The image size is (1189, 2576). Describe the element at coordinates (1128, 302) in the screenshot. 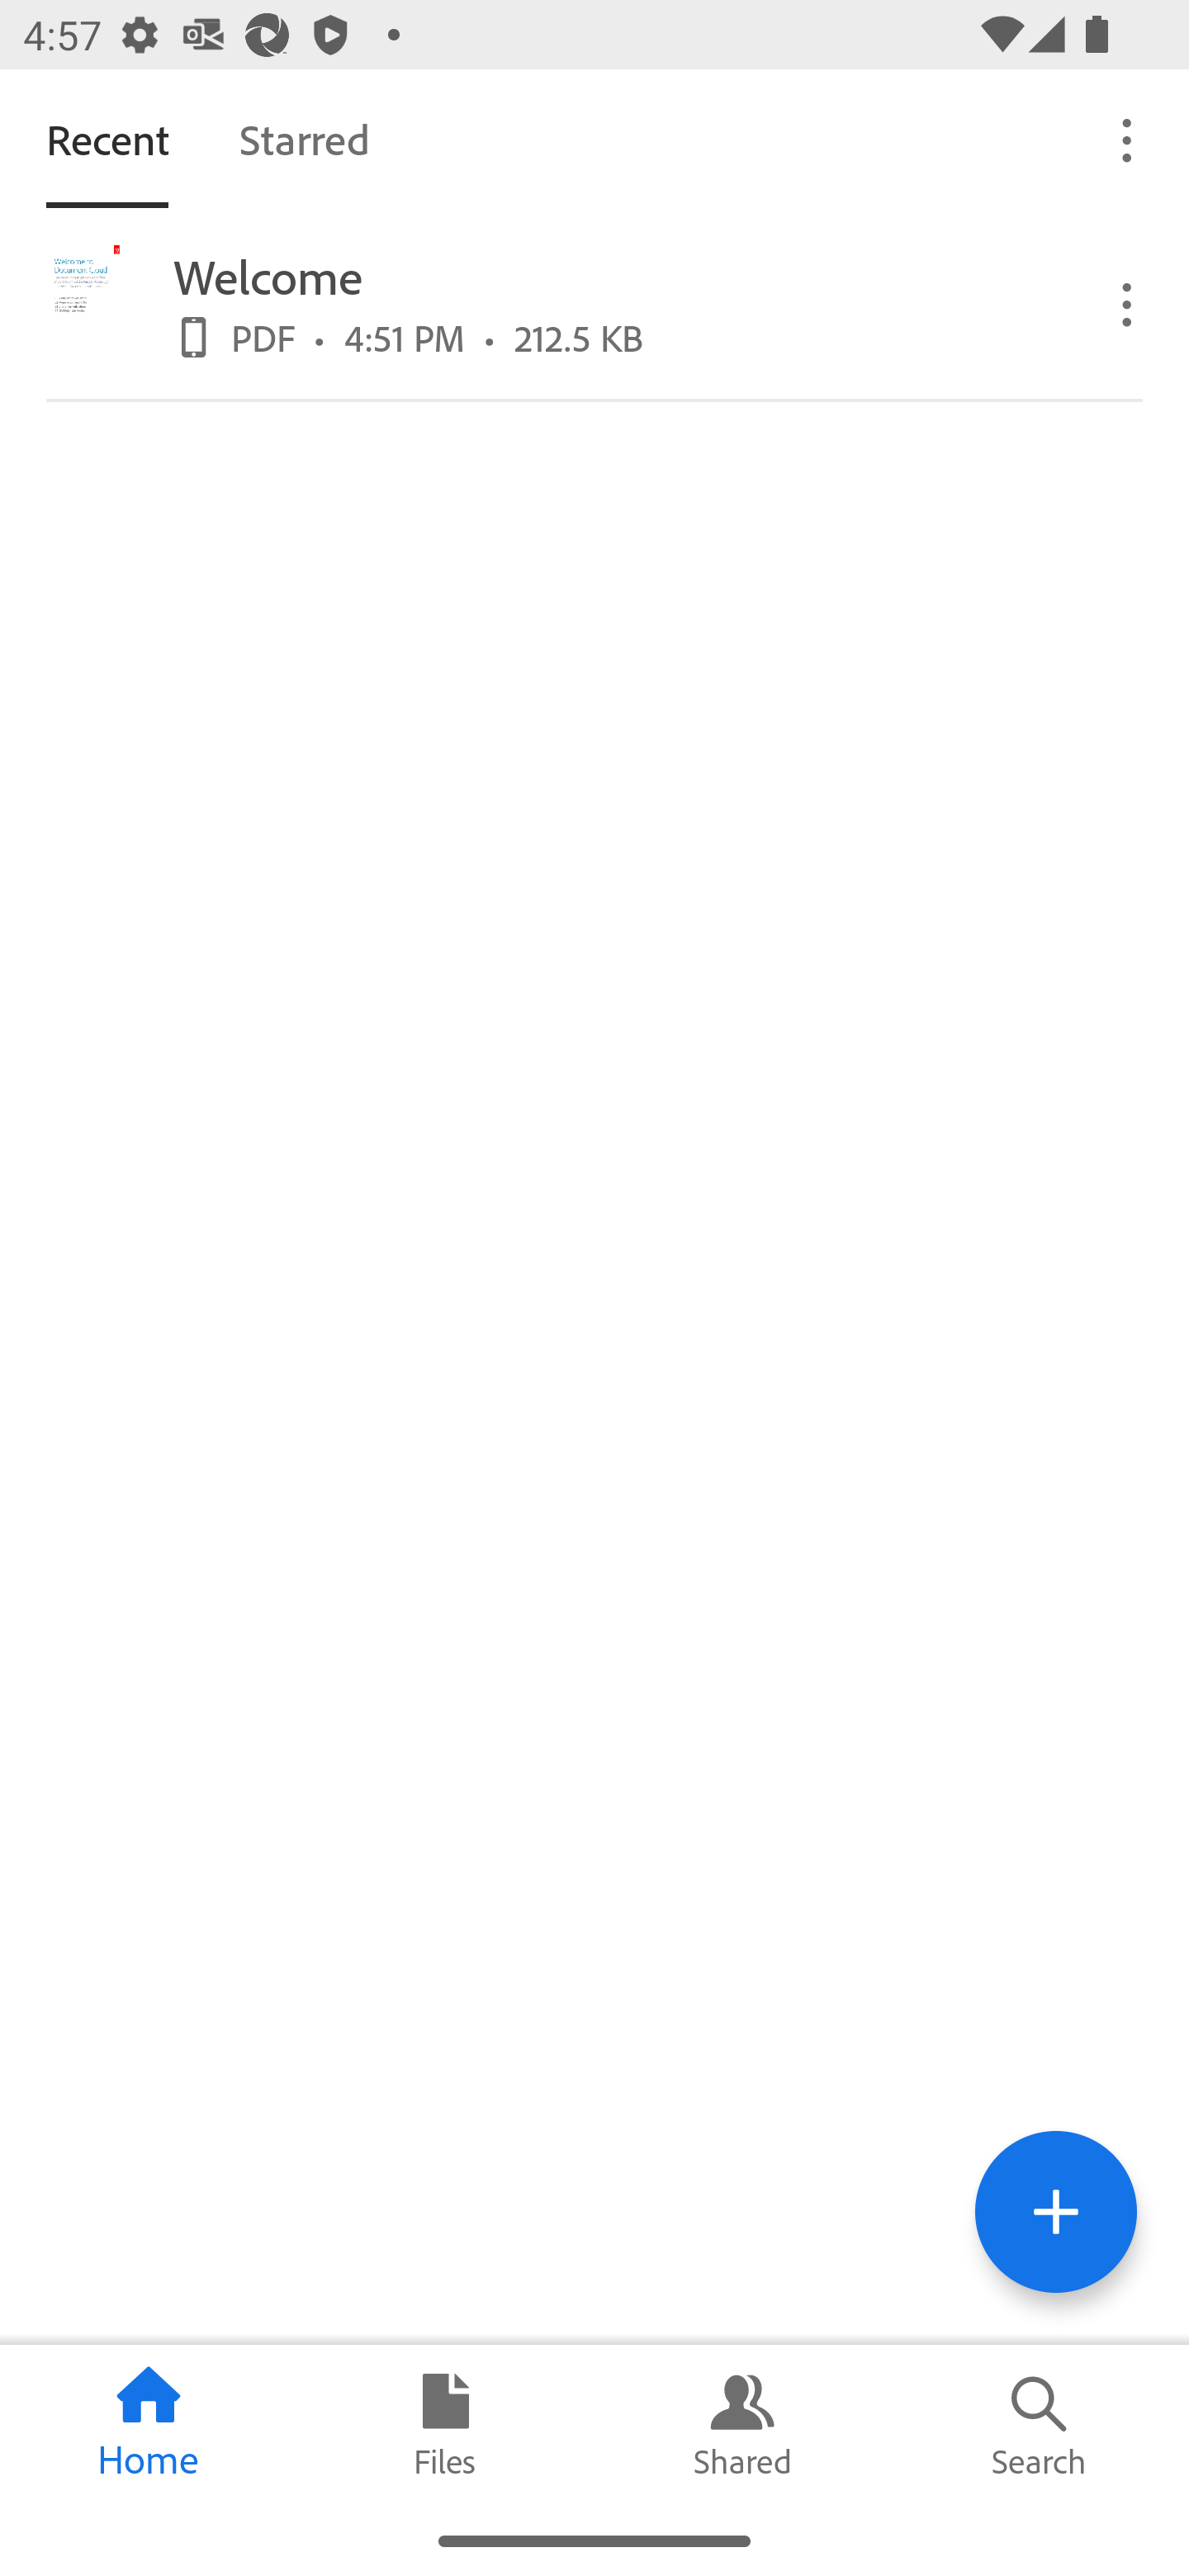

I see `Overflow` at that location.